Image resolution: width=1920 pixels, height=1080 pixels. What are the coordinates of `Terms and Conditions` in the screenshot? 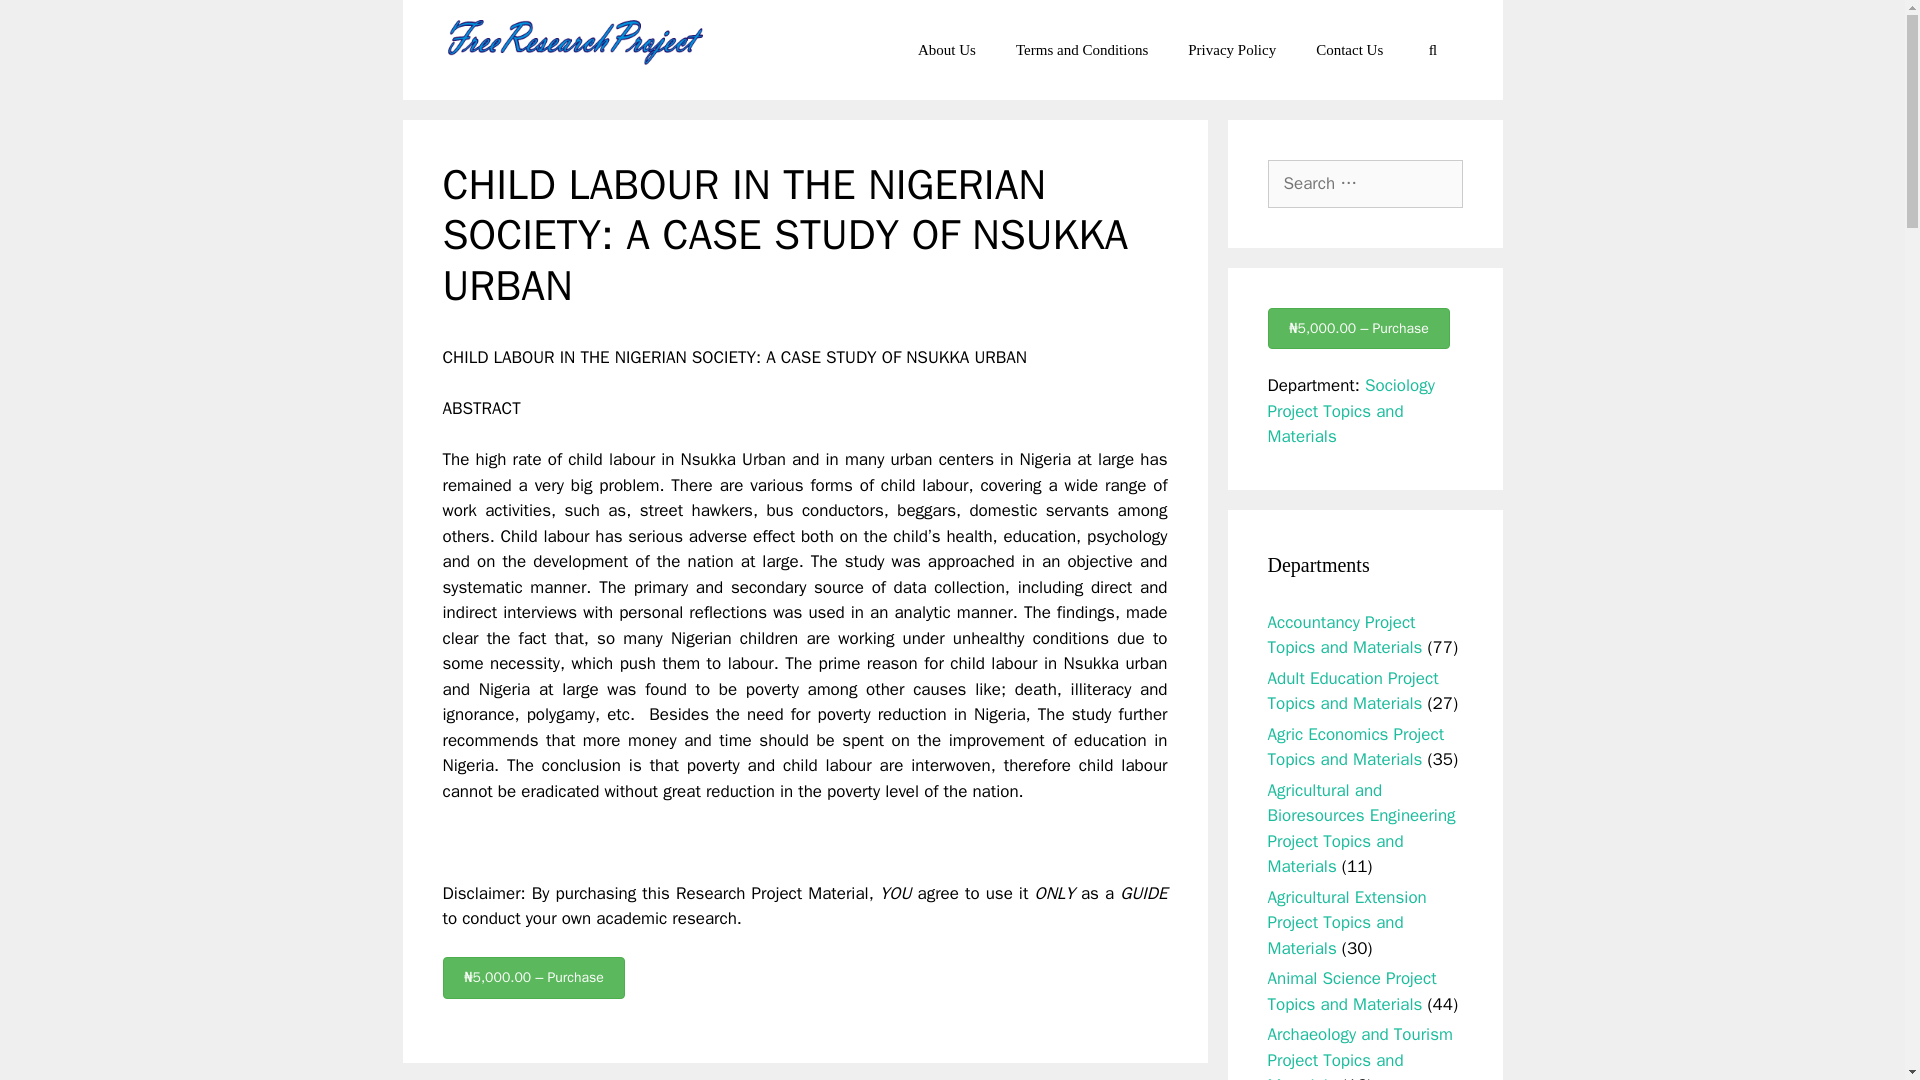 It's located at (1082, 50).